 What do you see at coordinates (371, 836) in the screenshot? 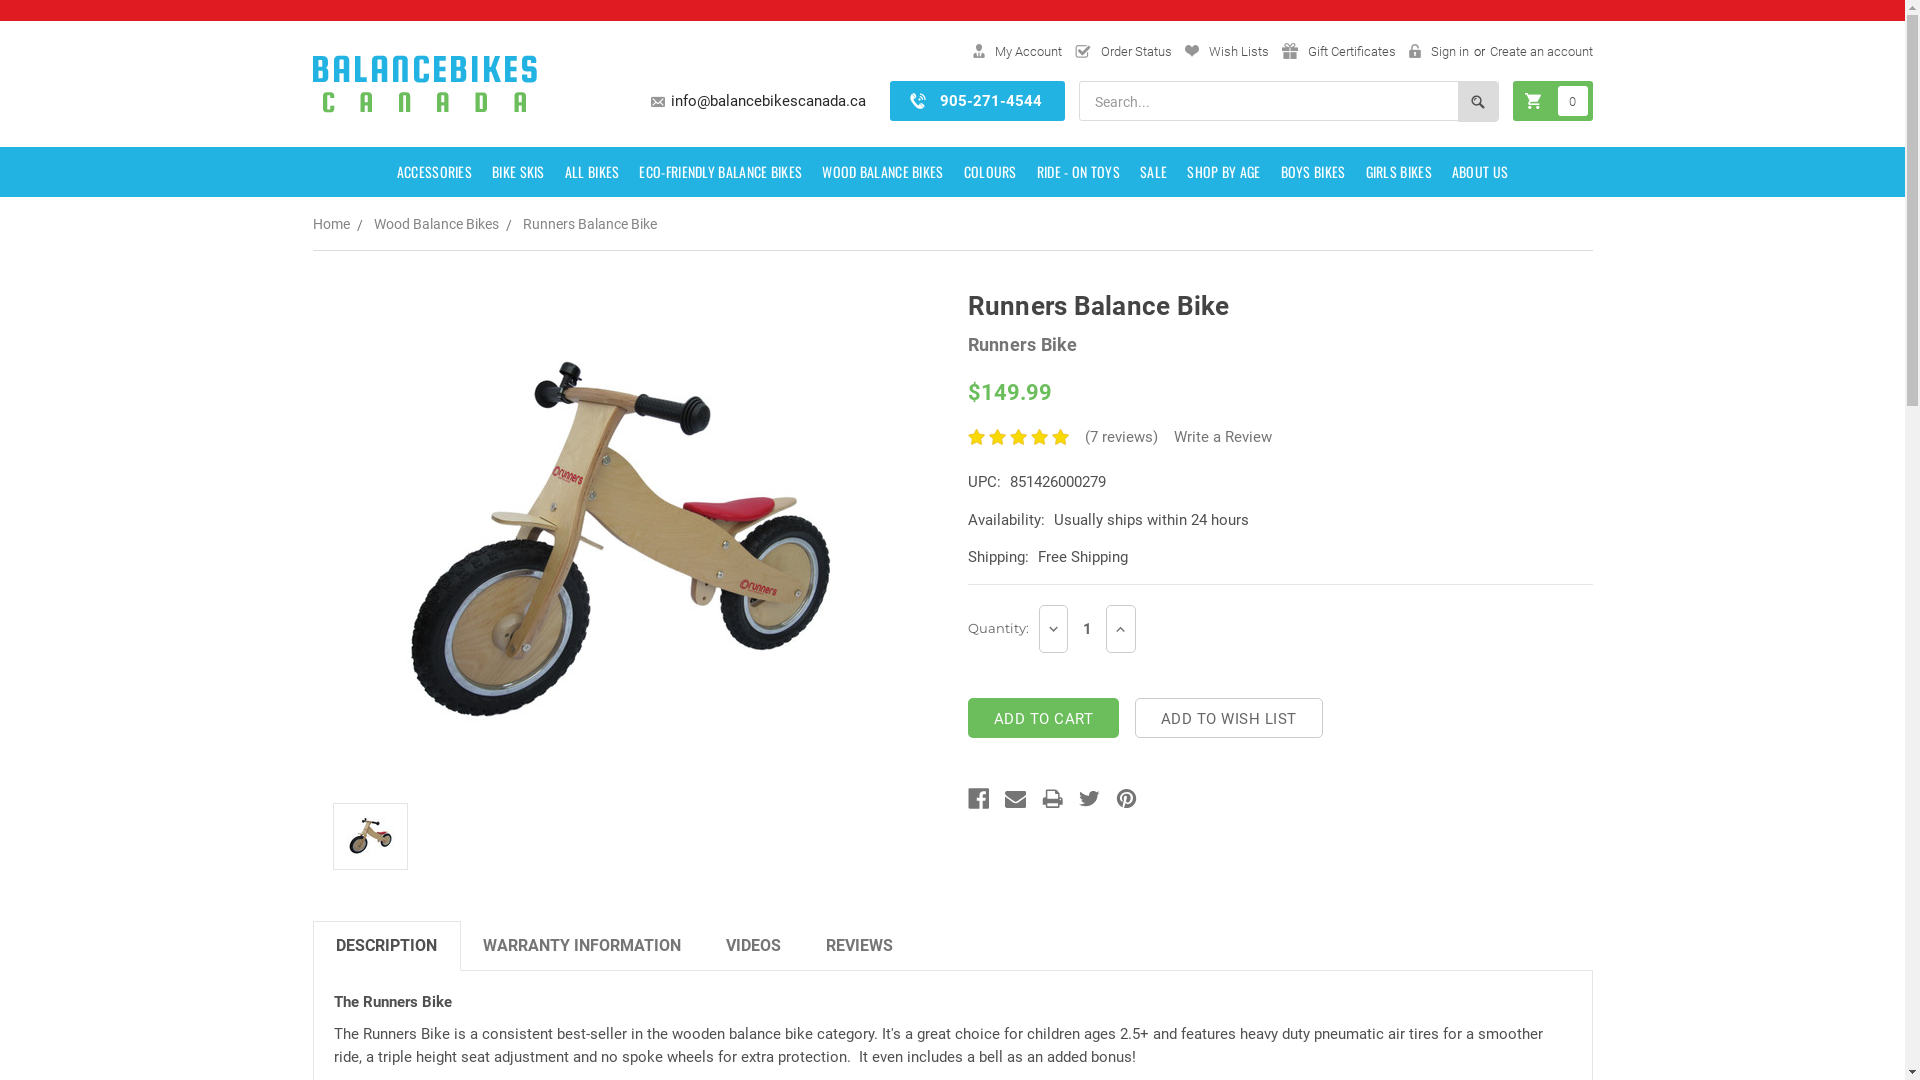
I see `Runners Balance Bike Wooden ` at bounding box center [371, 836].